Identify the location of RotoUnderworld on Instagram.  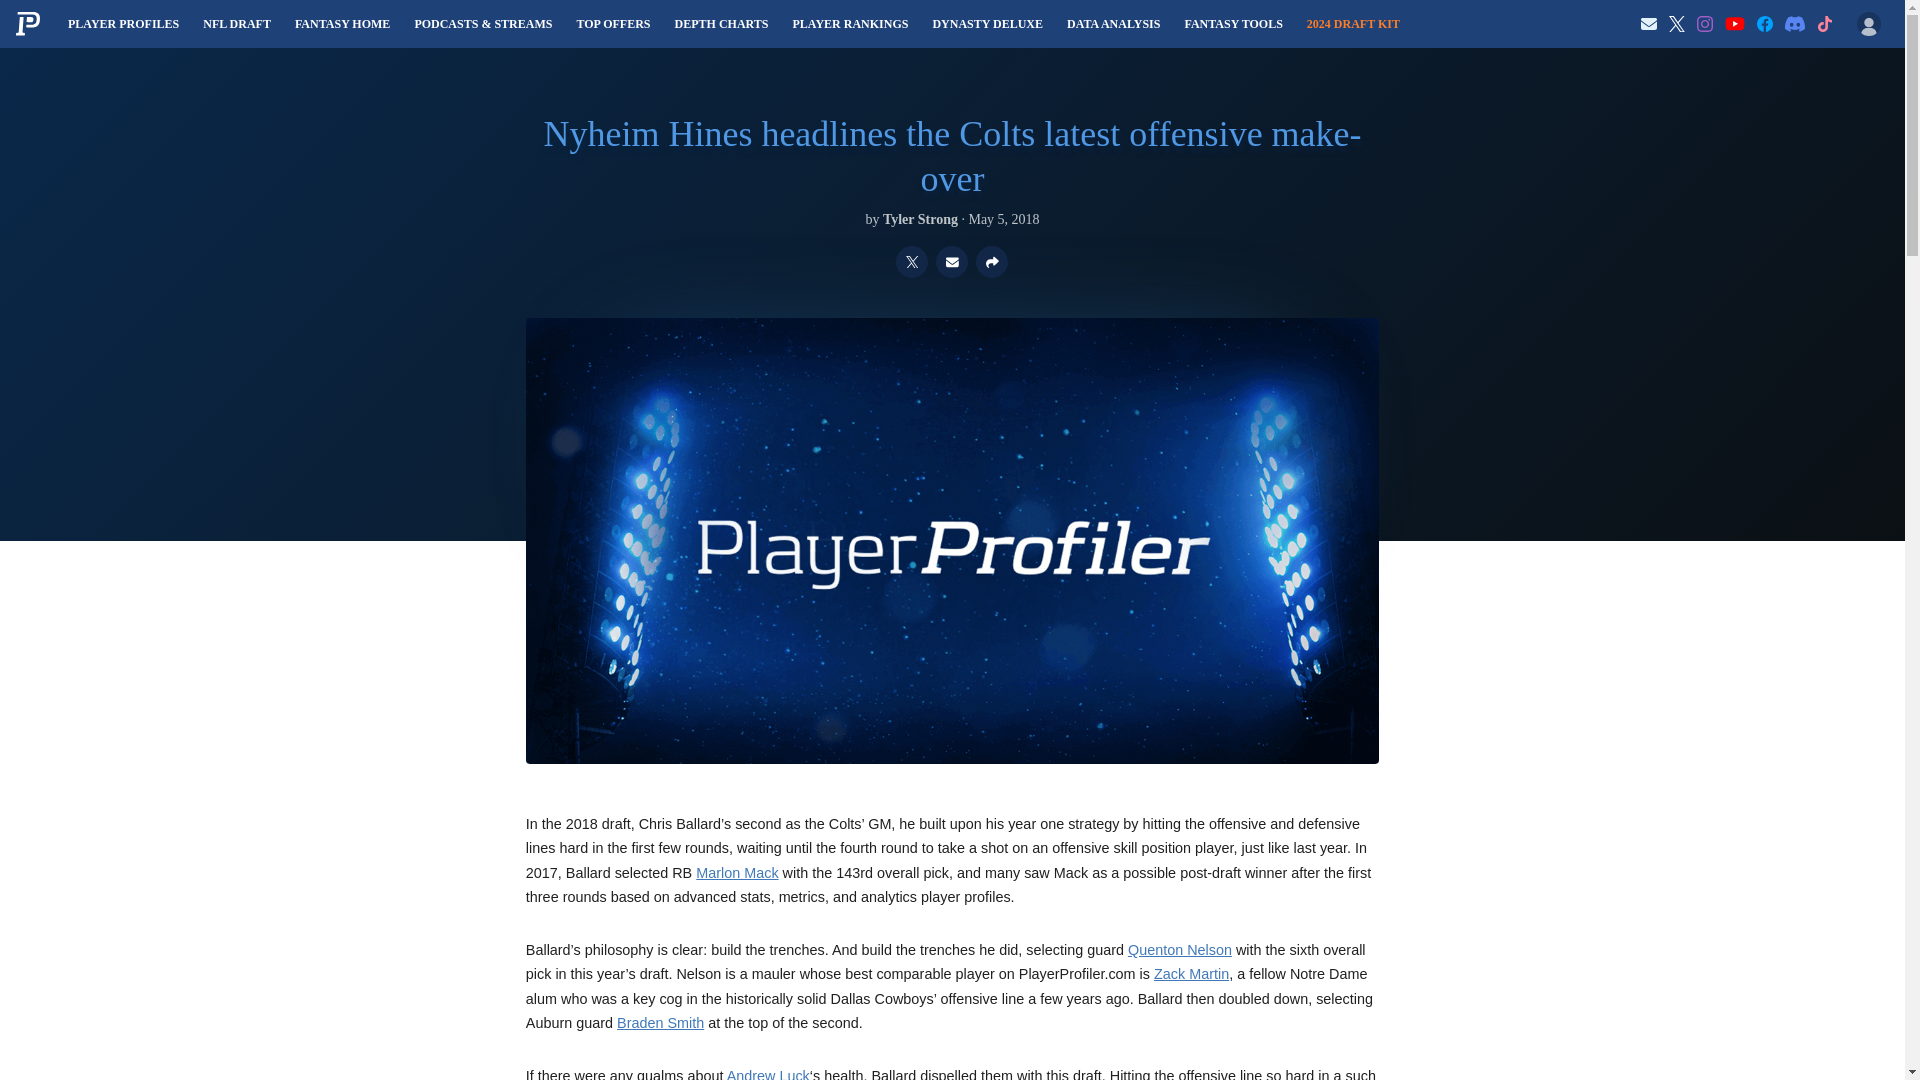
(1704, 24).